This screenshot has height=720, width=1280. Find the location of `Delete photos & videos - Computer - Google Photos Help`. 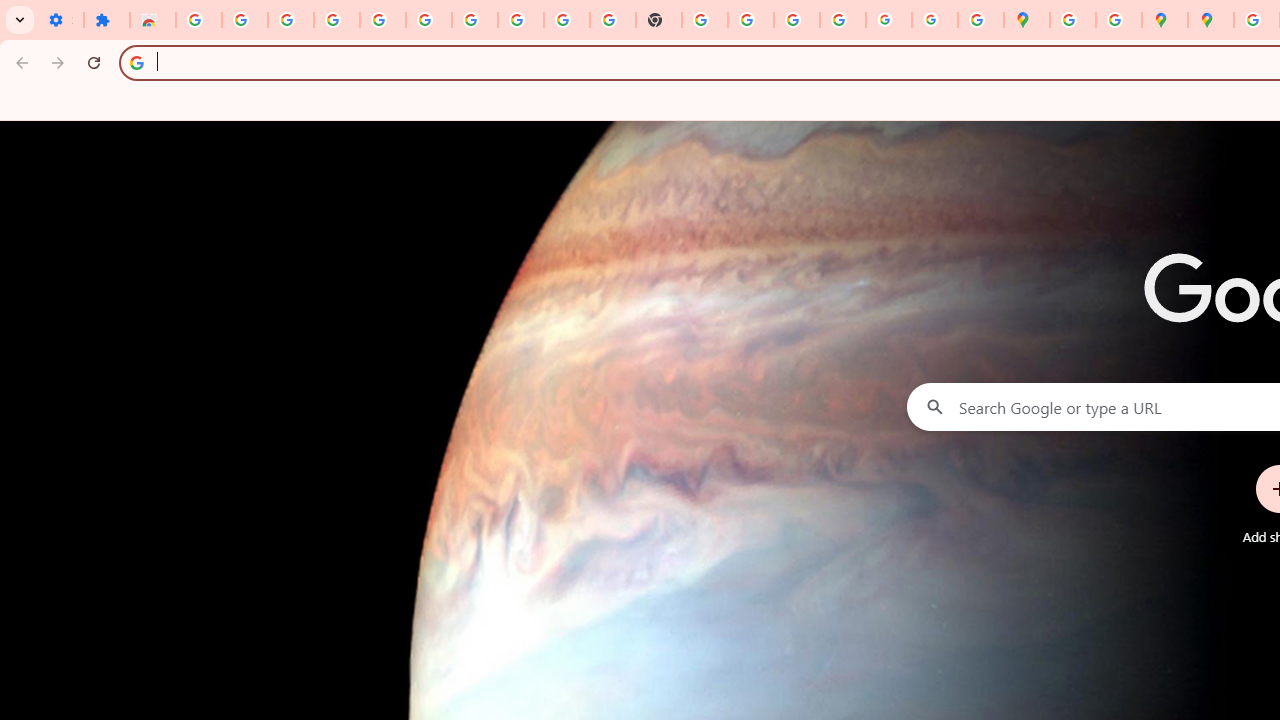

Delete photos & videos - Computer - Google Photos Help is located at coordinates (290, 20).